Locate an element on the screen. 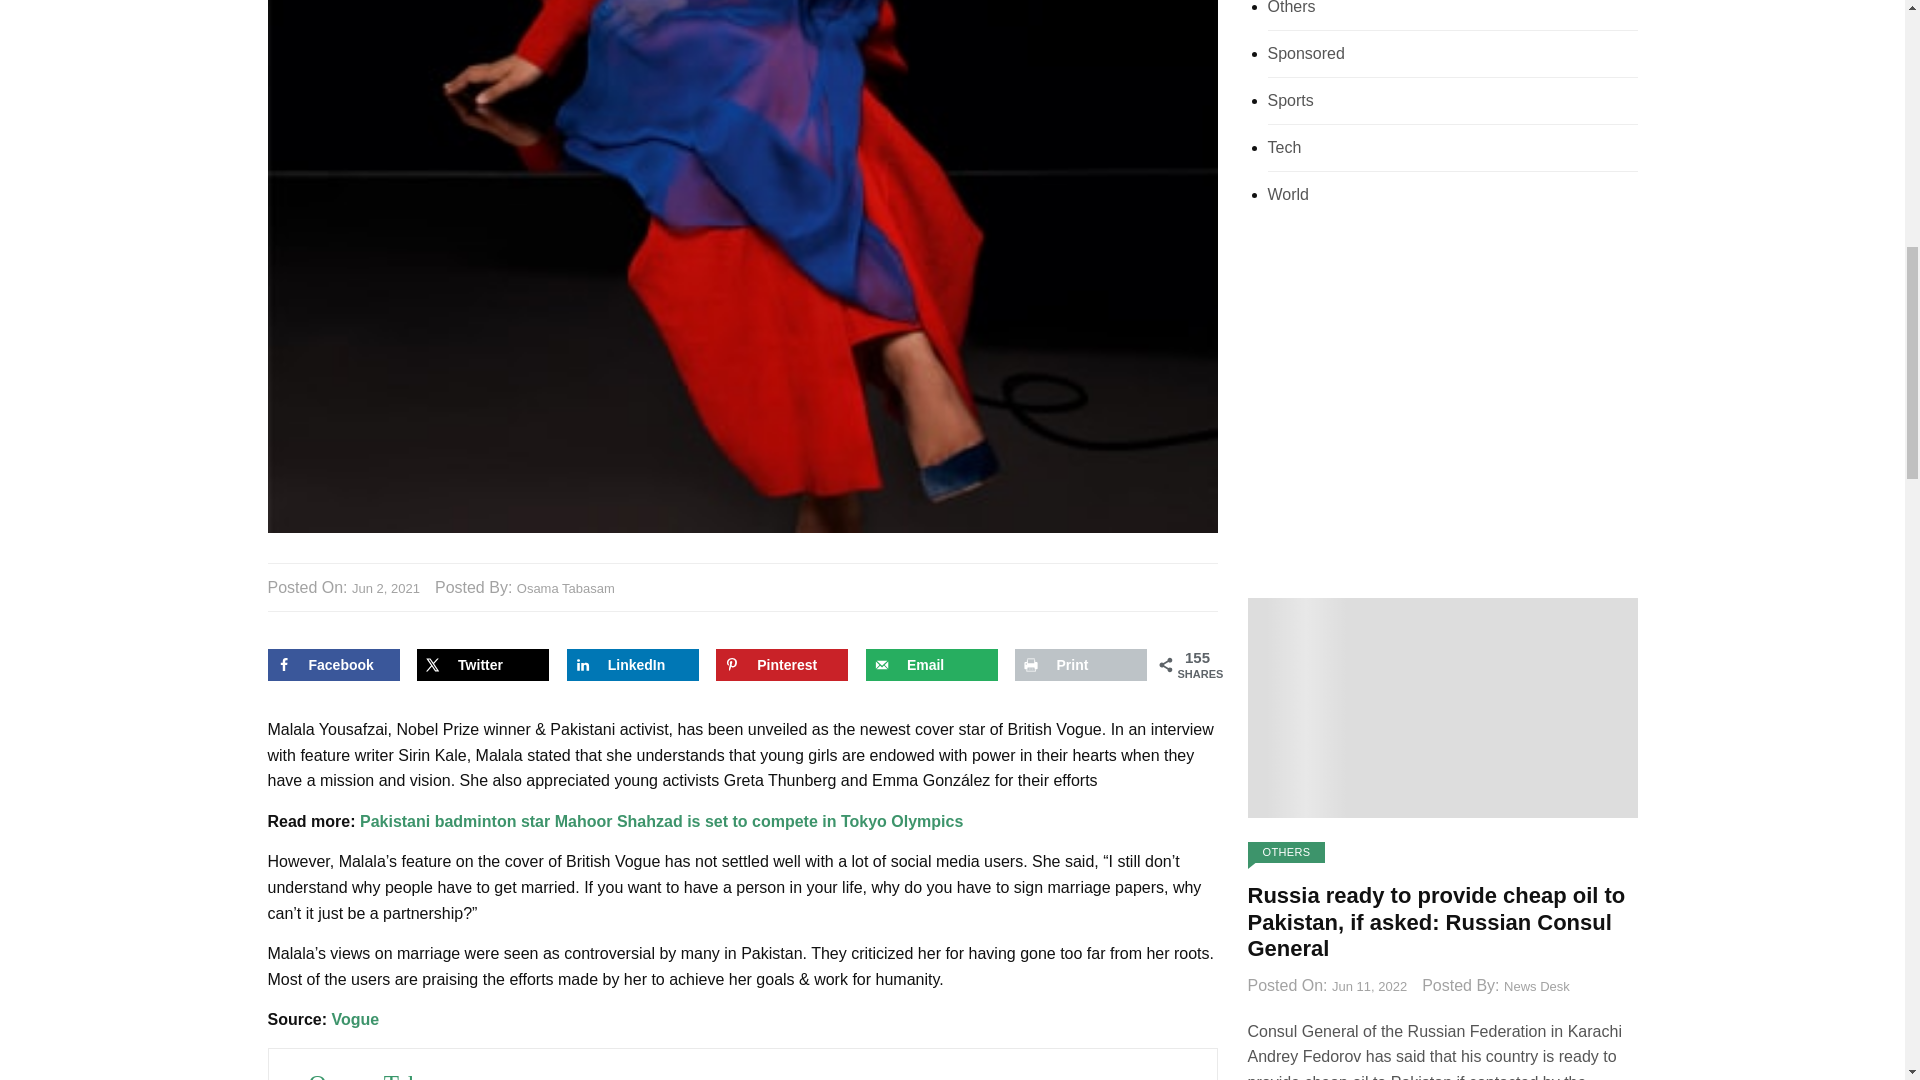 This screenshot has height=1080, width=1920. LinkedIn is located at coordinates (632, 665).